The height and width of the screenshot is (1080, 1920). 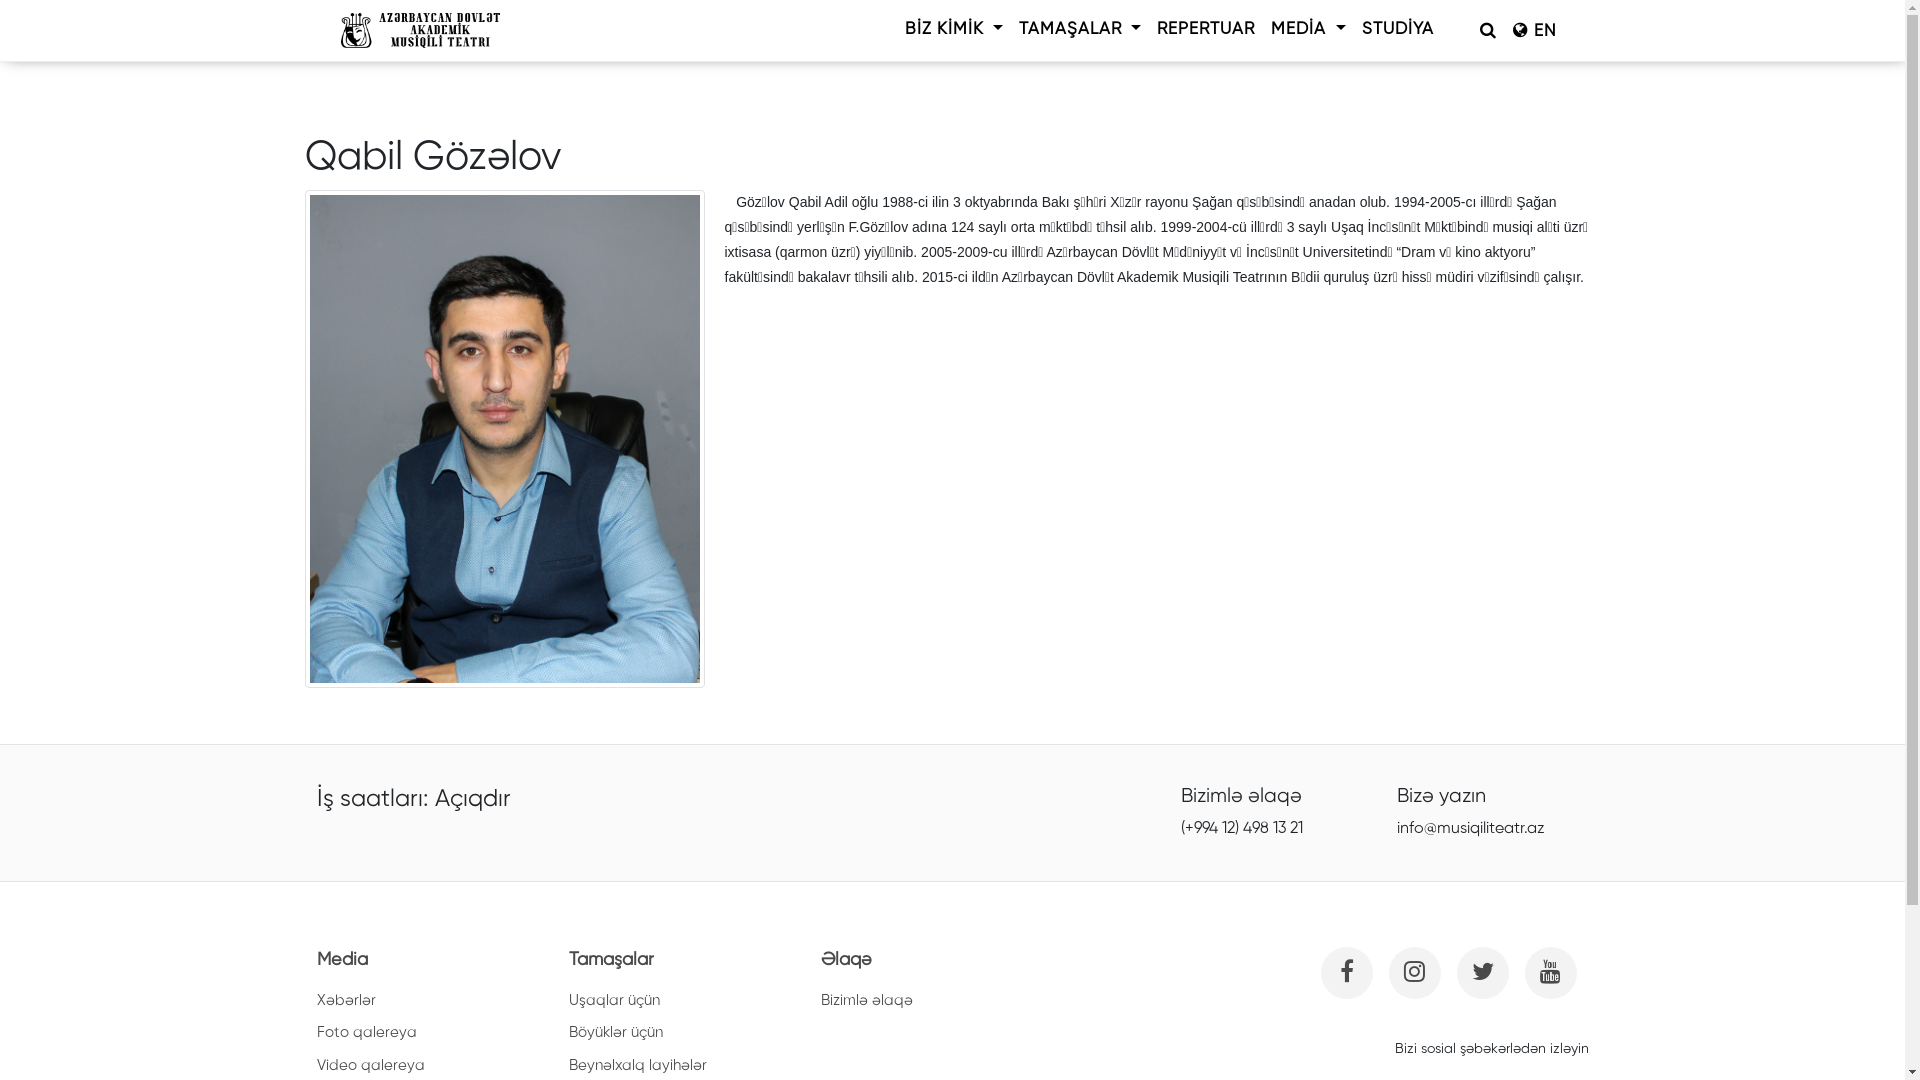 I want to click on Foto qalereya, so click(x=366, y=1032).